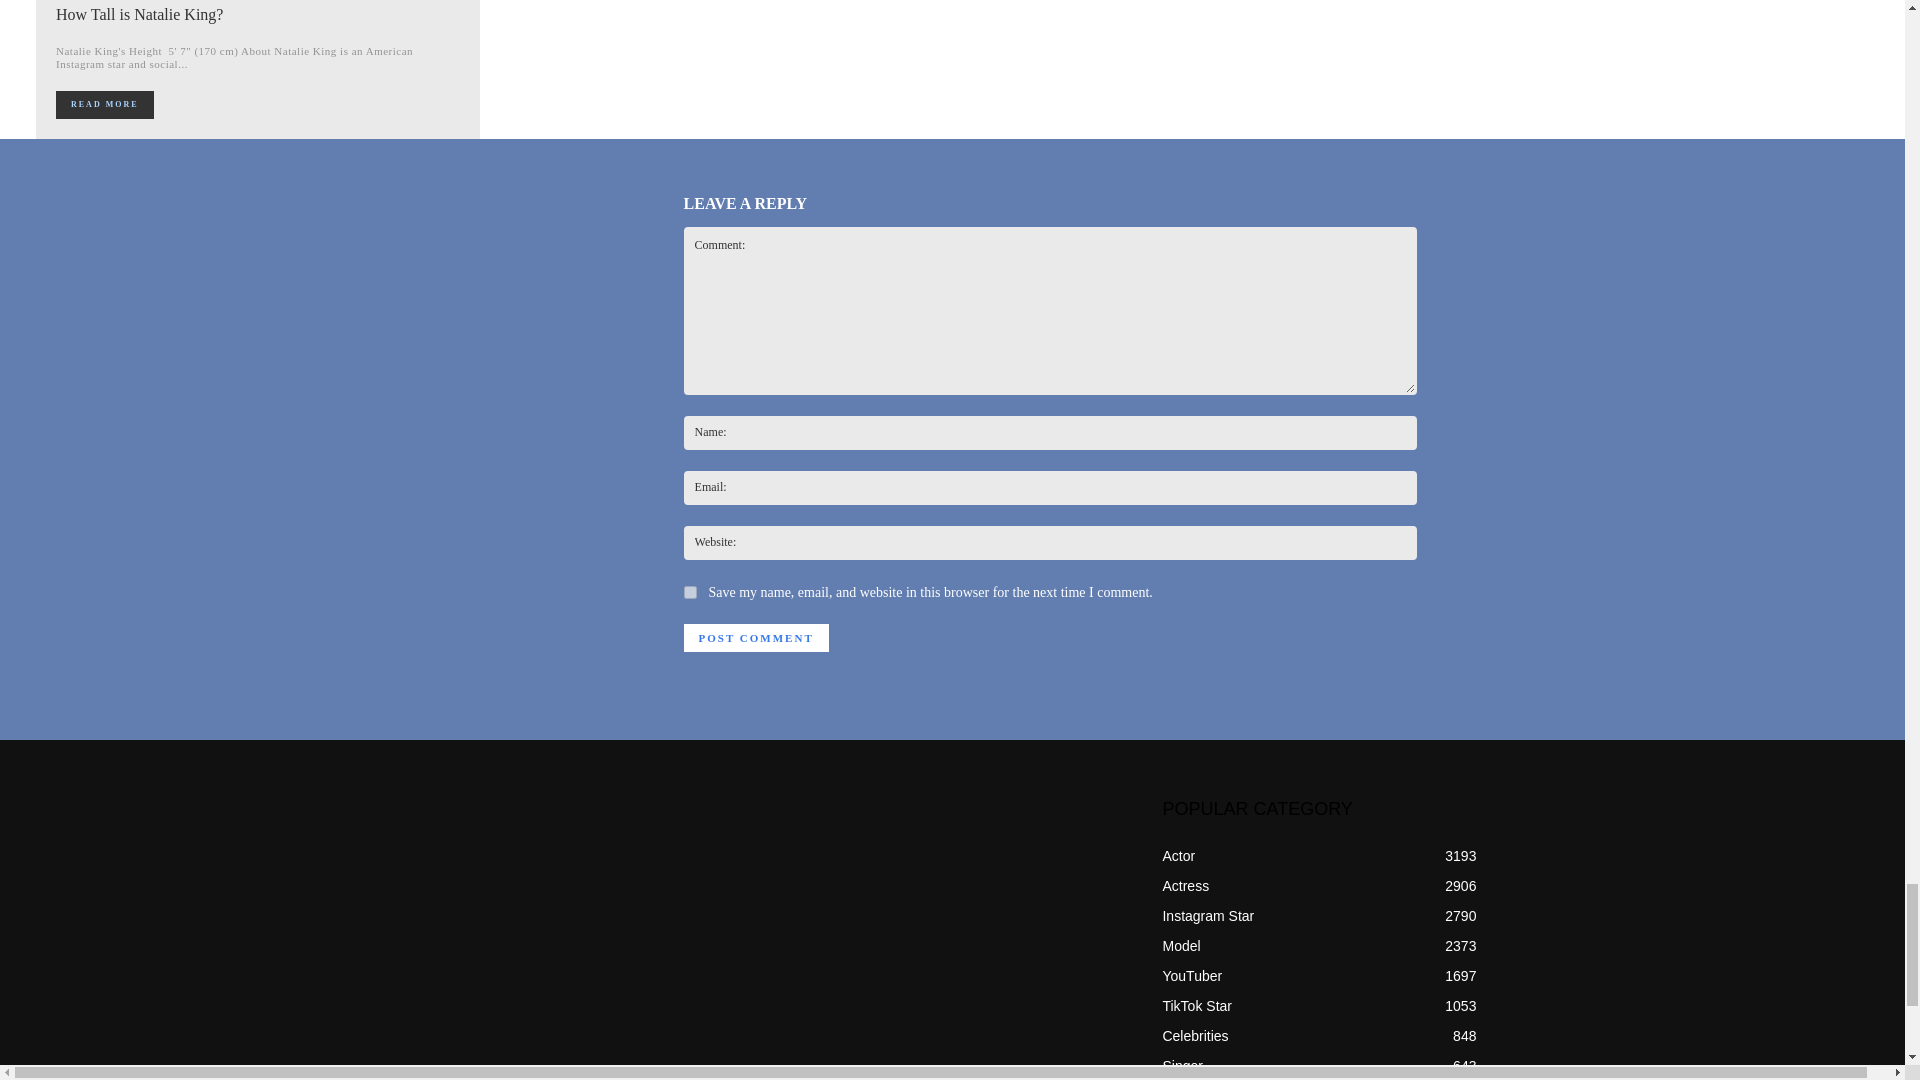  I want to click on Post Comment, so click(756, 638).